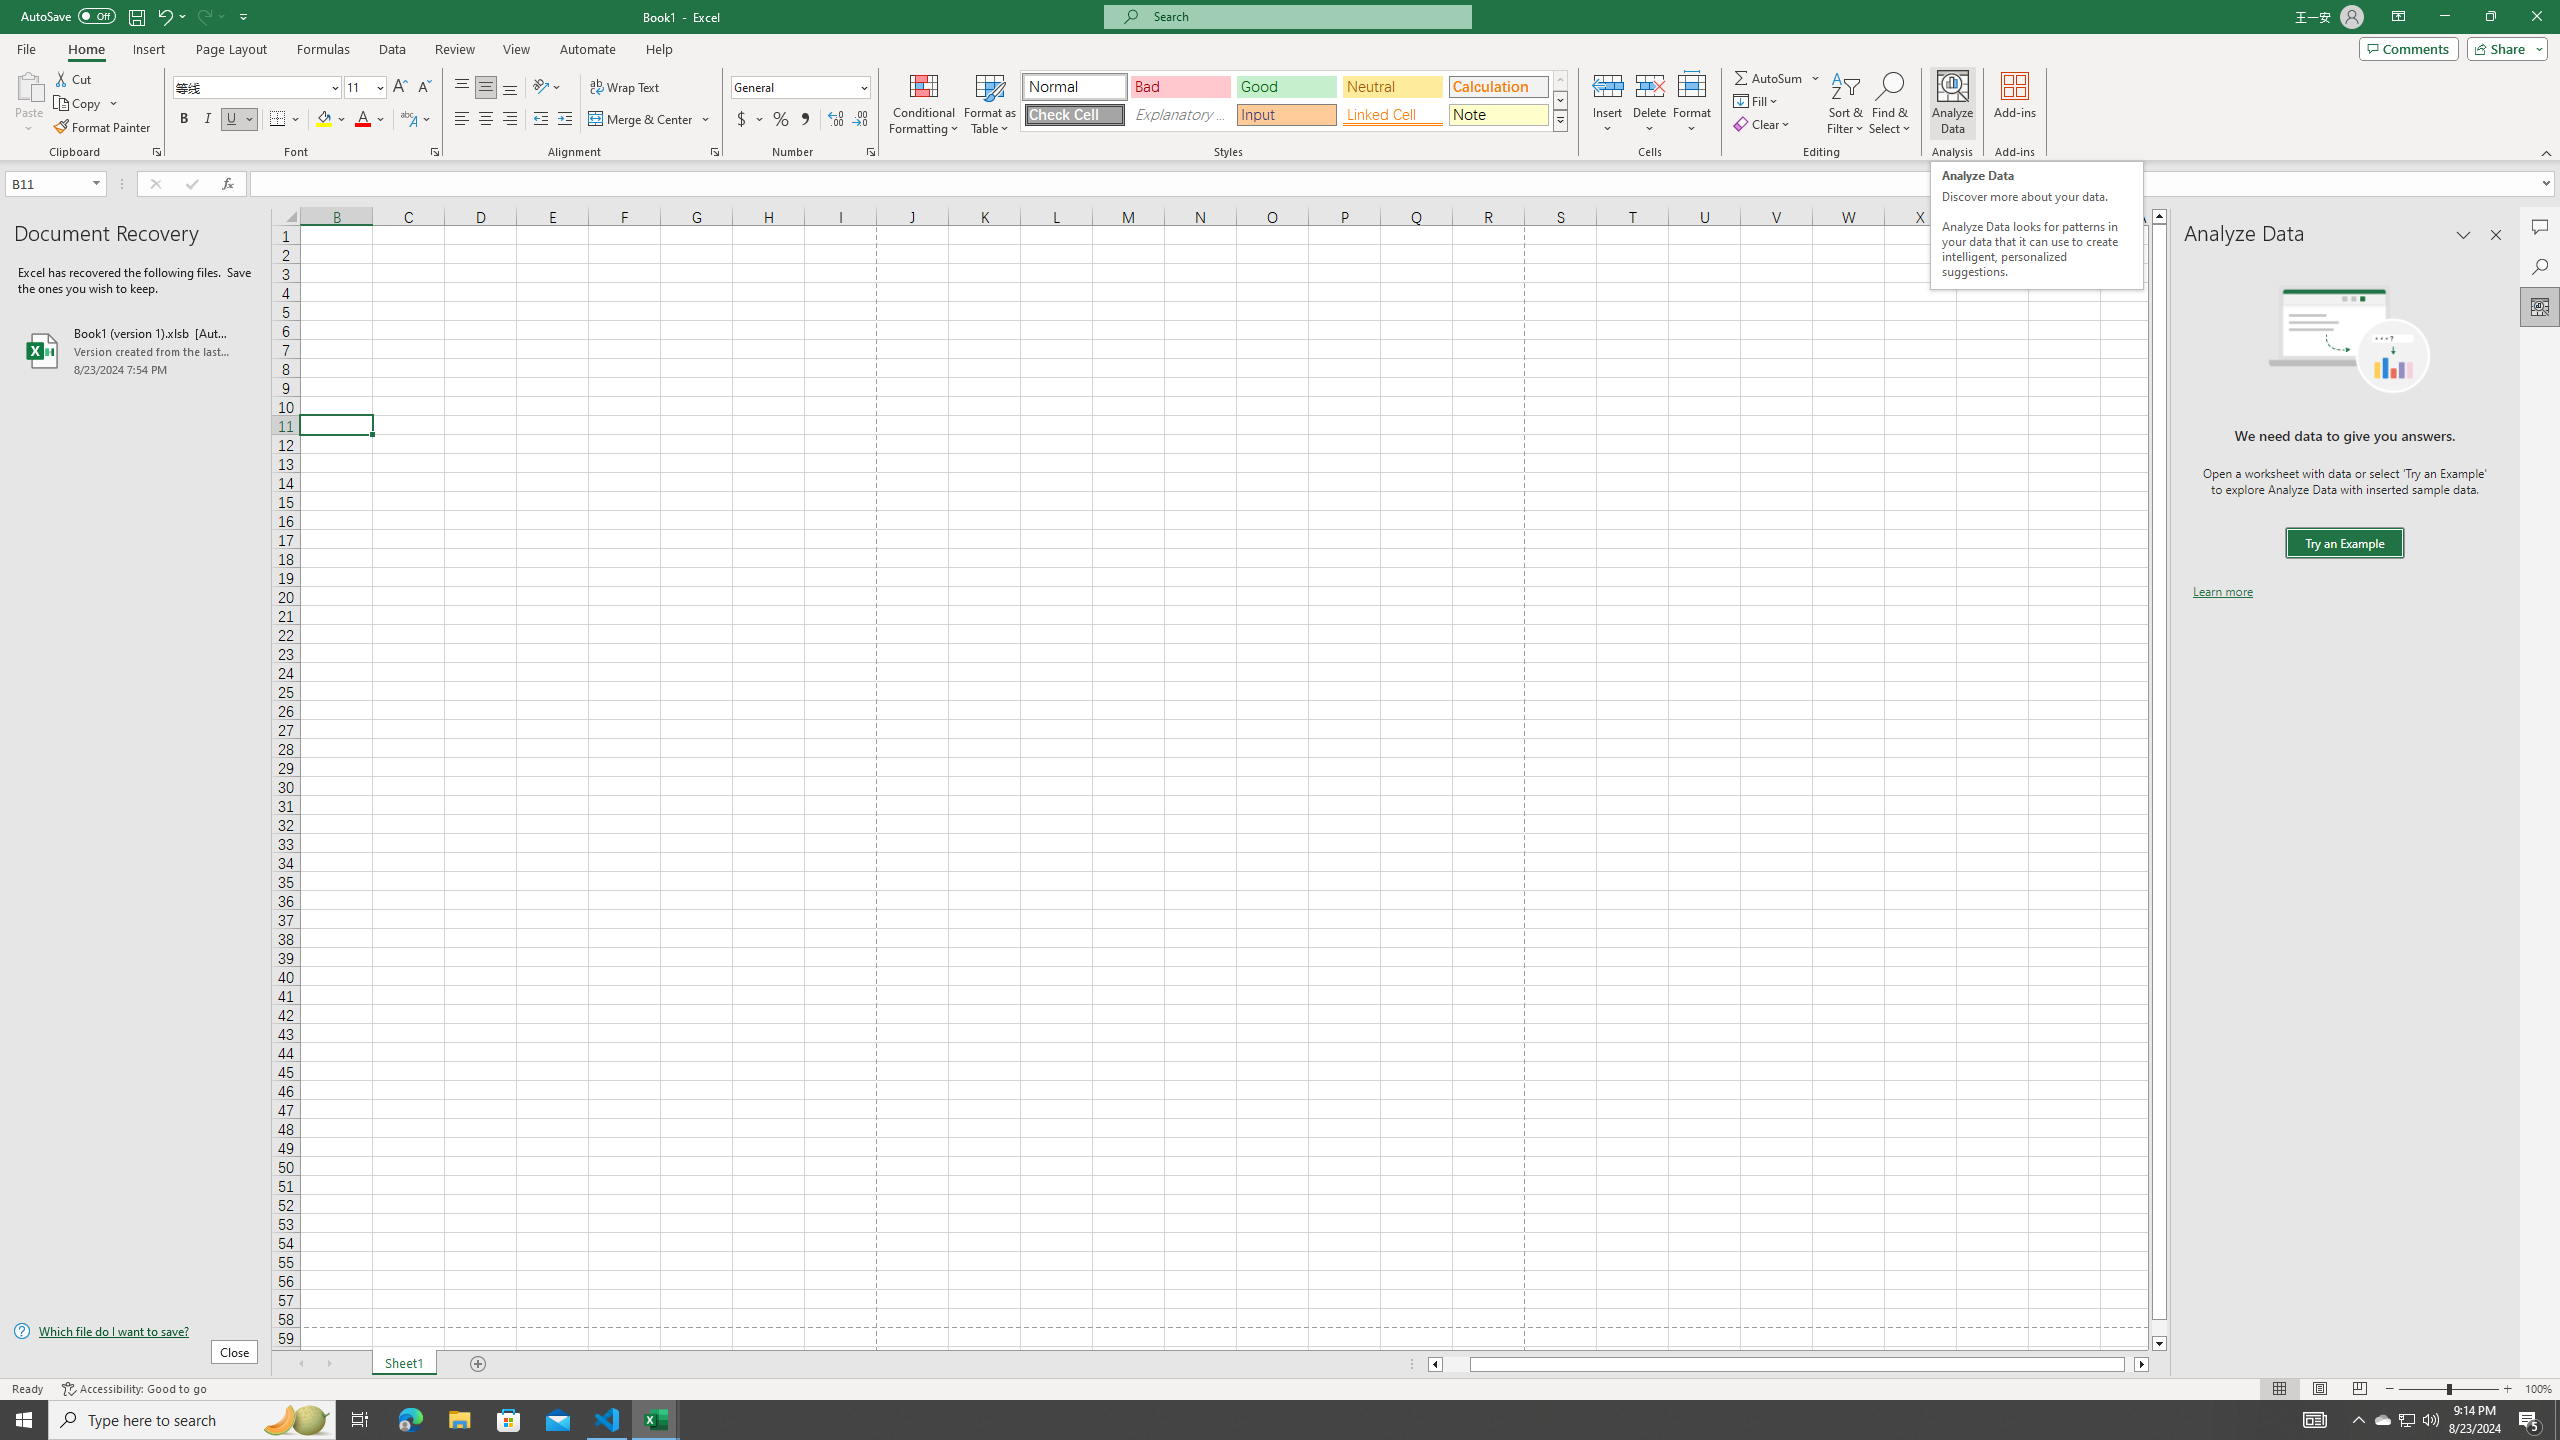 This screenshot has width=2560, height=1440. Describe the element at coordinates (328, 1364) in the screenshot. I see `Scroll Right` at that location.